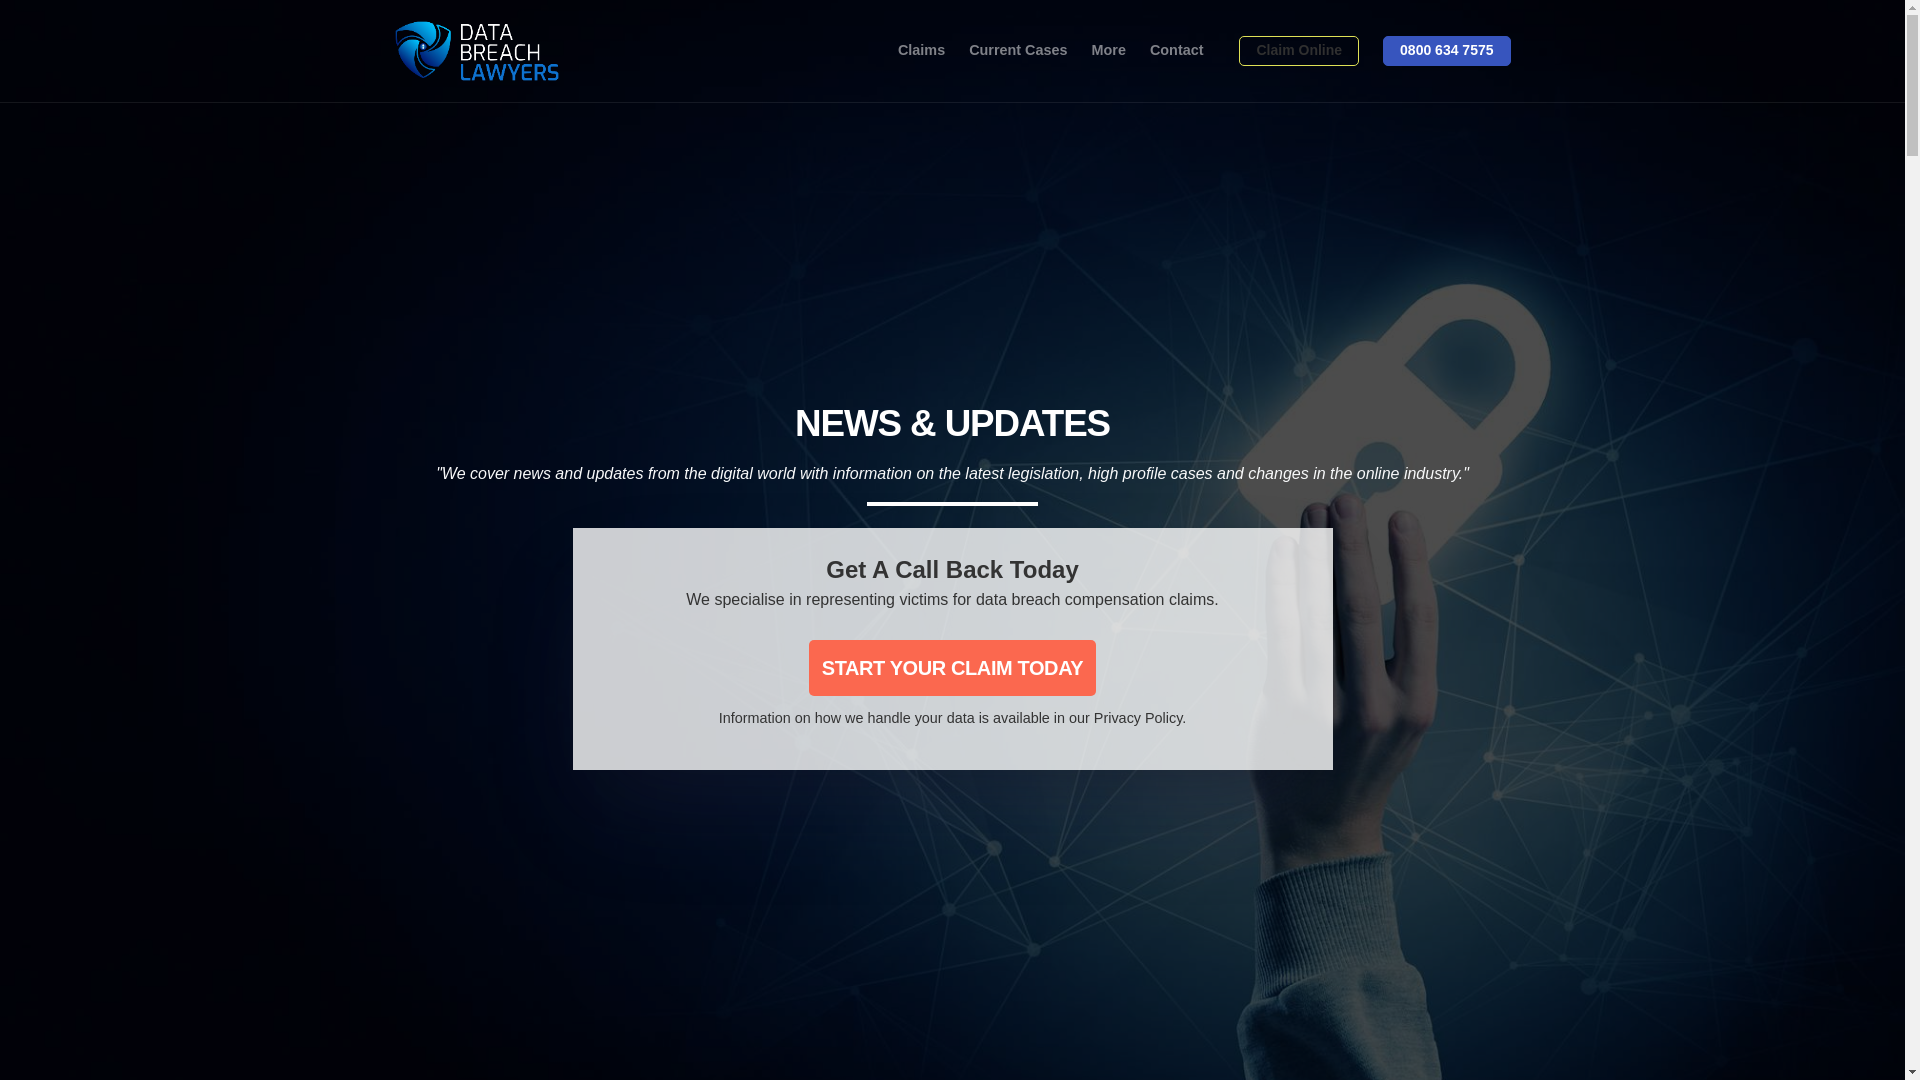  What do you see at coordinates (920, 51) in the screenshot?
I see `Claims` at bounding box center [920, 51].